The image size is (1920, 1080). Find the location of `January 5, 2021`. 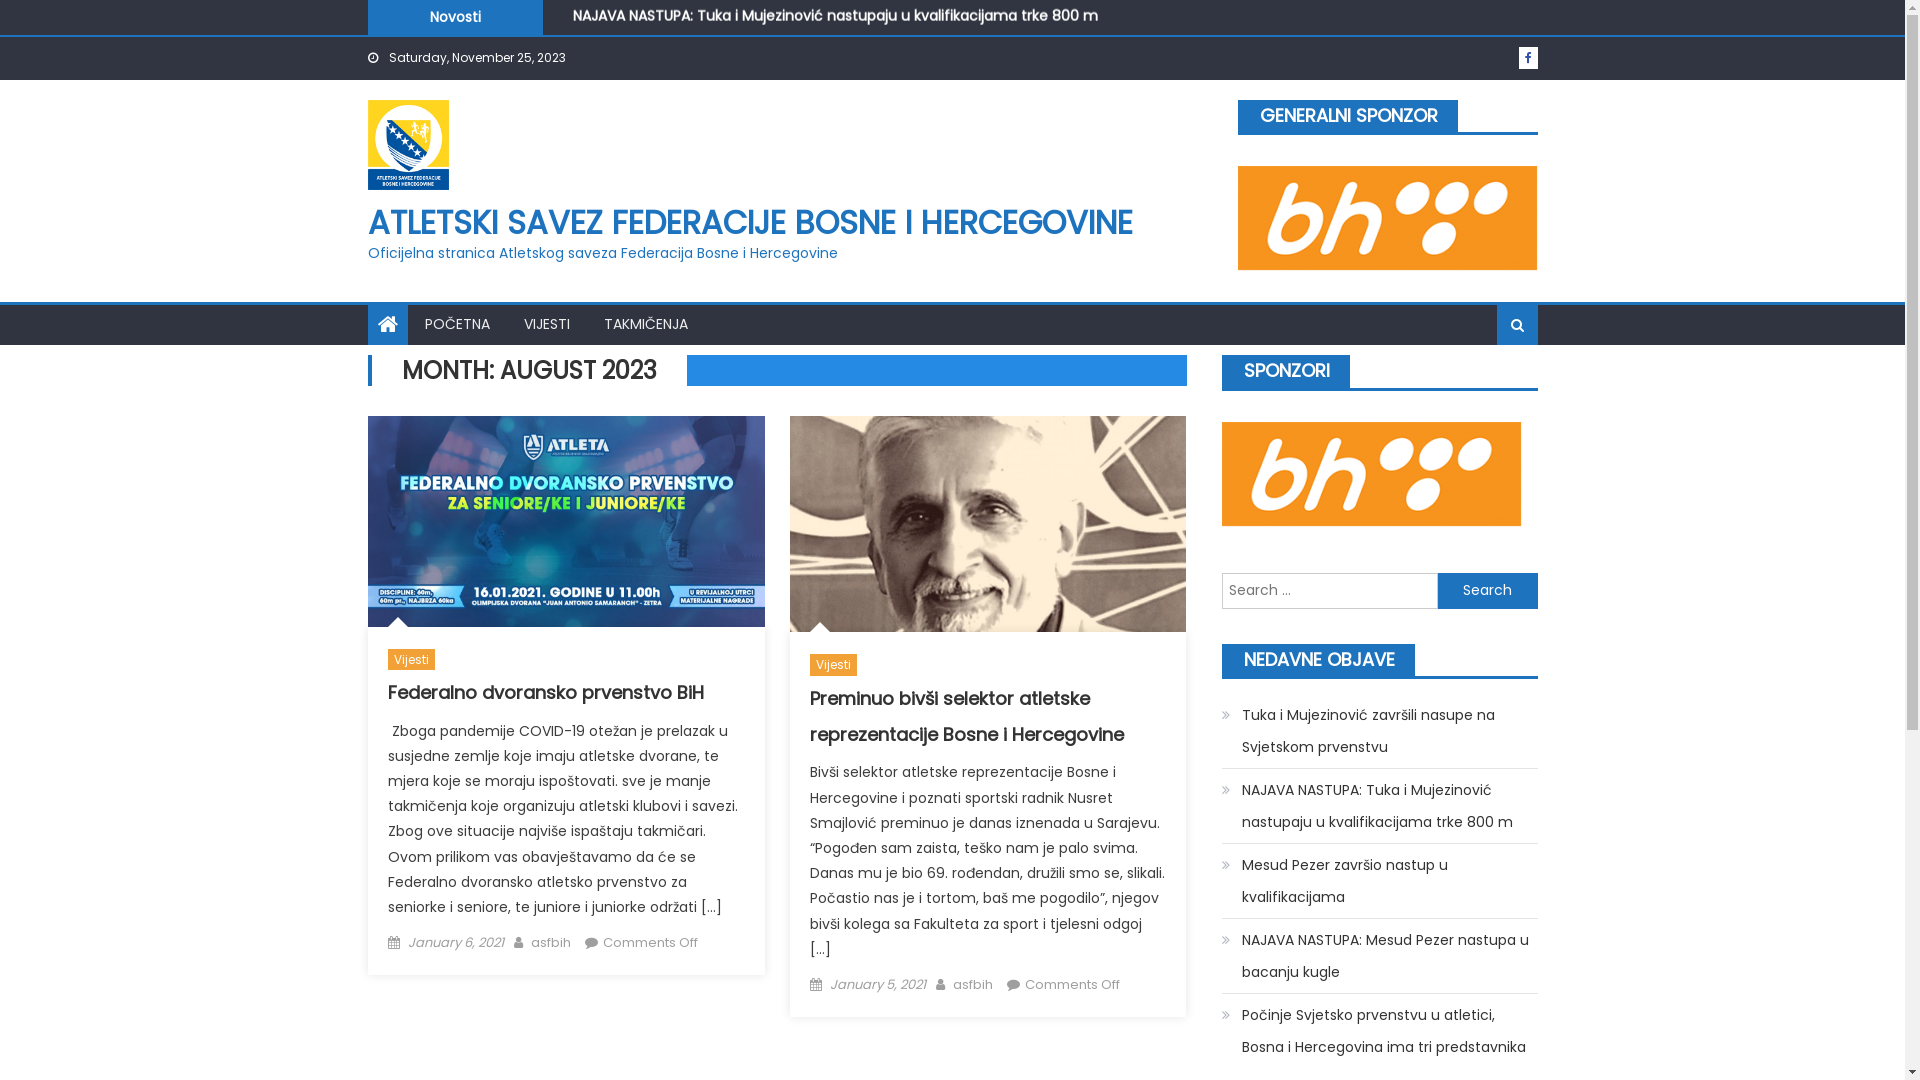

January 5, 2021 is located at coordinates (878, 984).